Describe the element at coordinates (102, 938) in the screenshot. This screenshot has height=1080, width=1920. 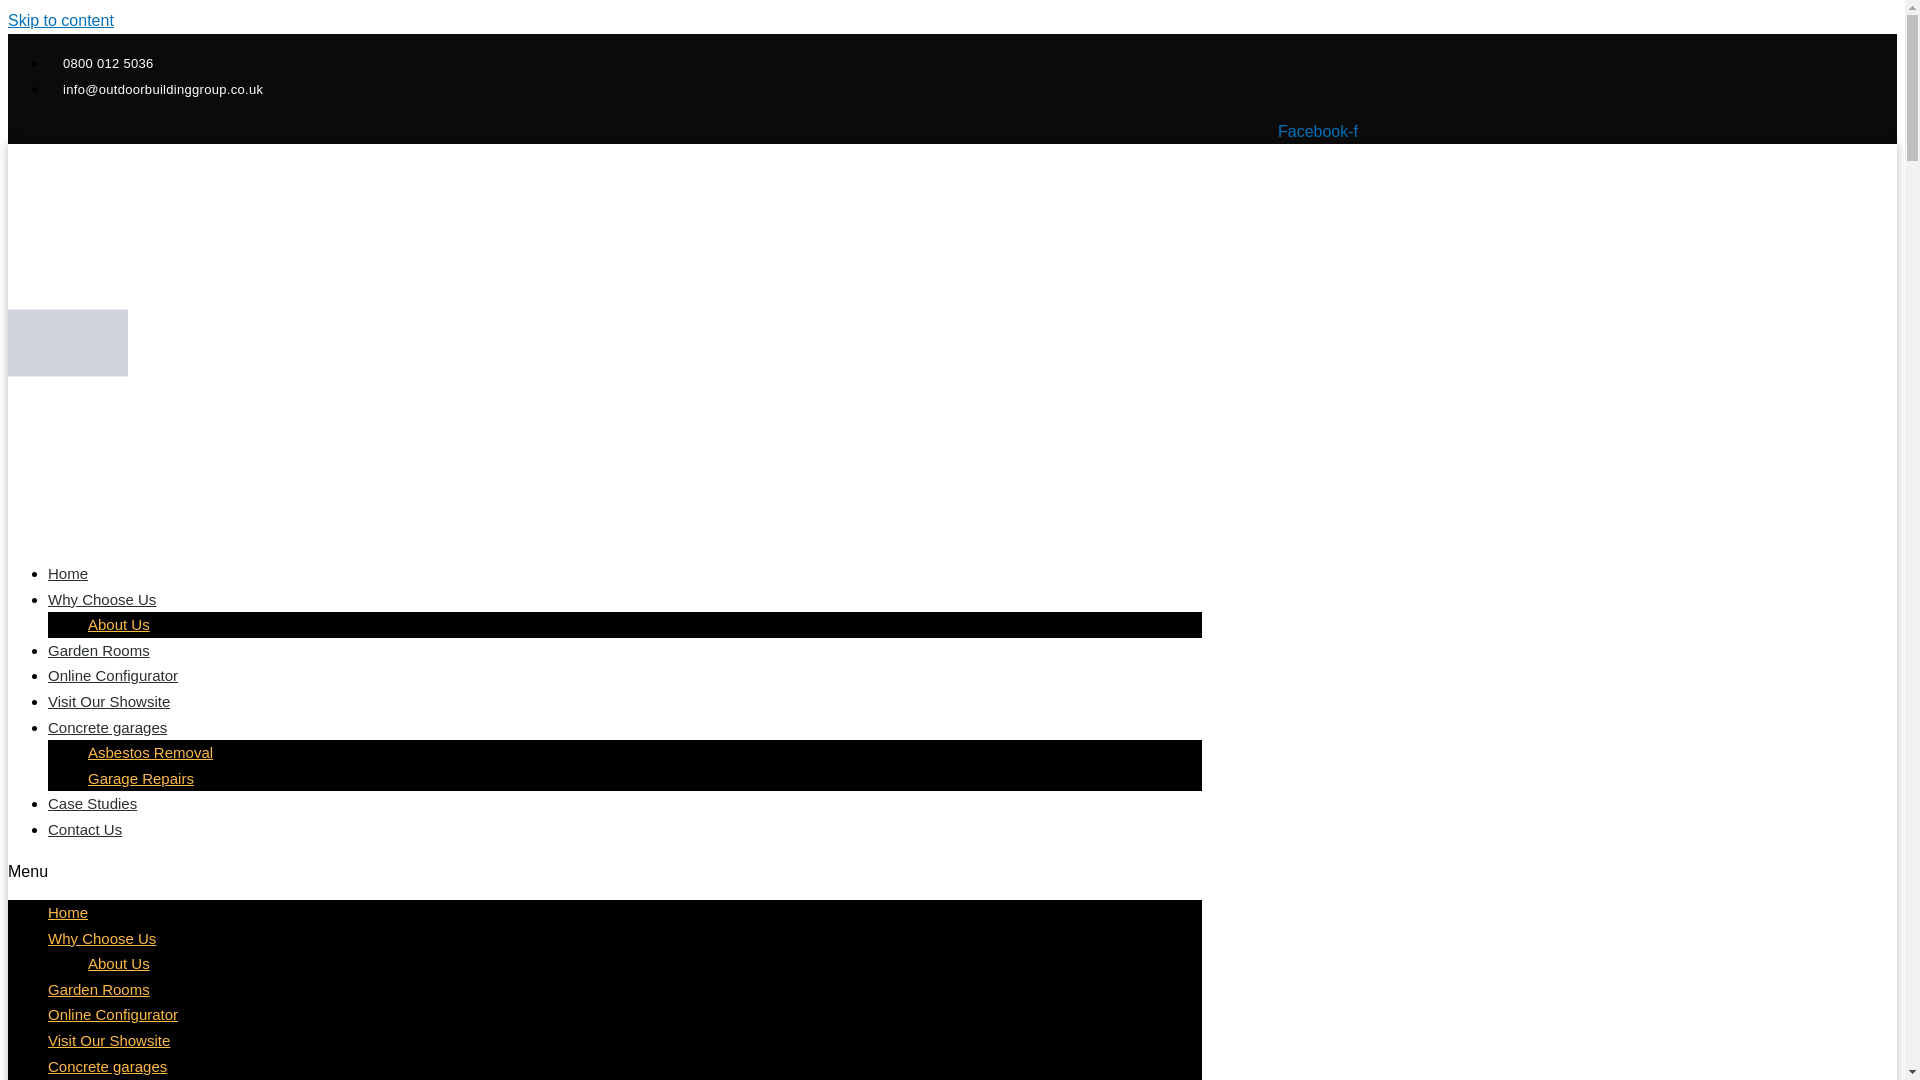
I see `Why Choose Us` at that location.